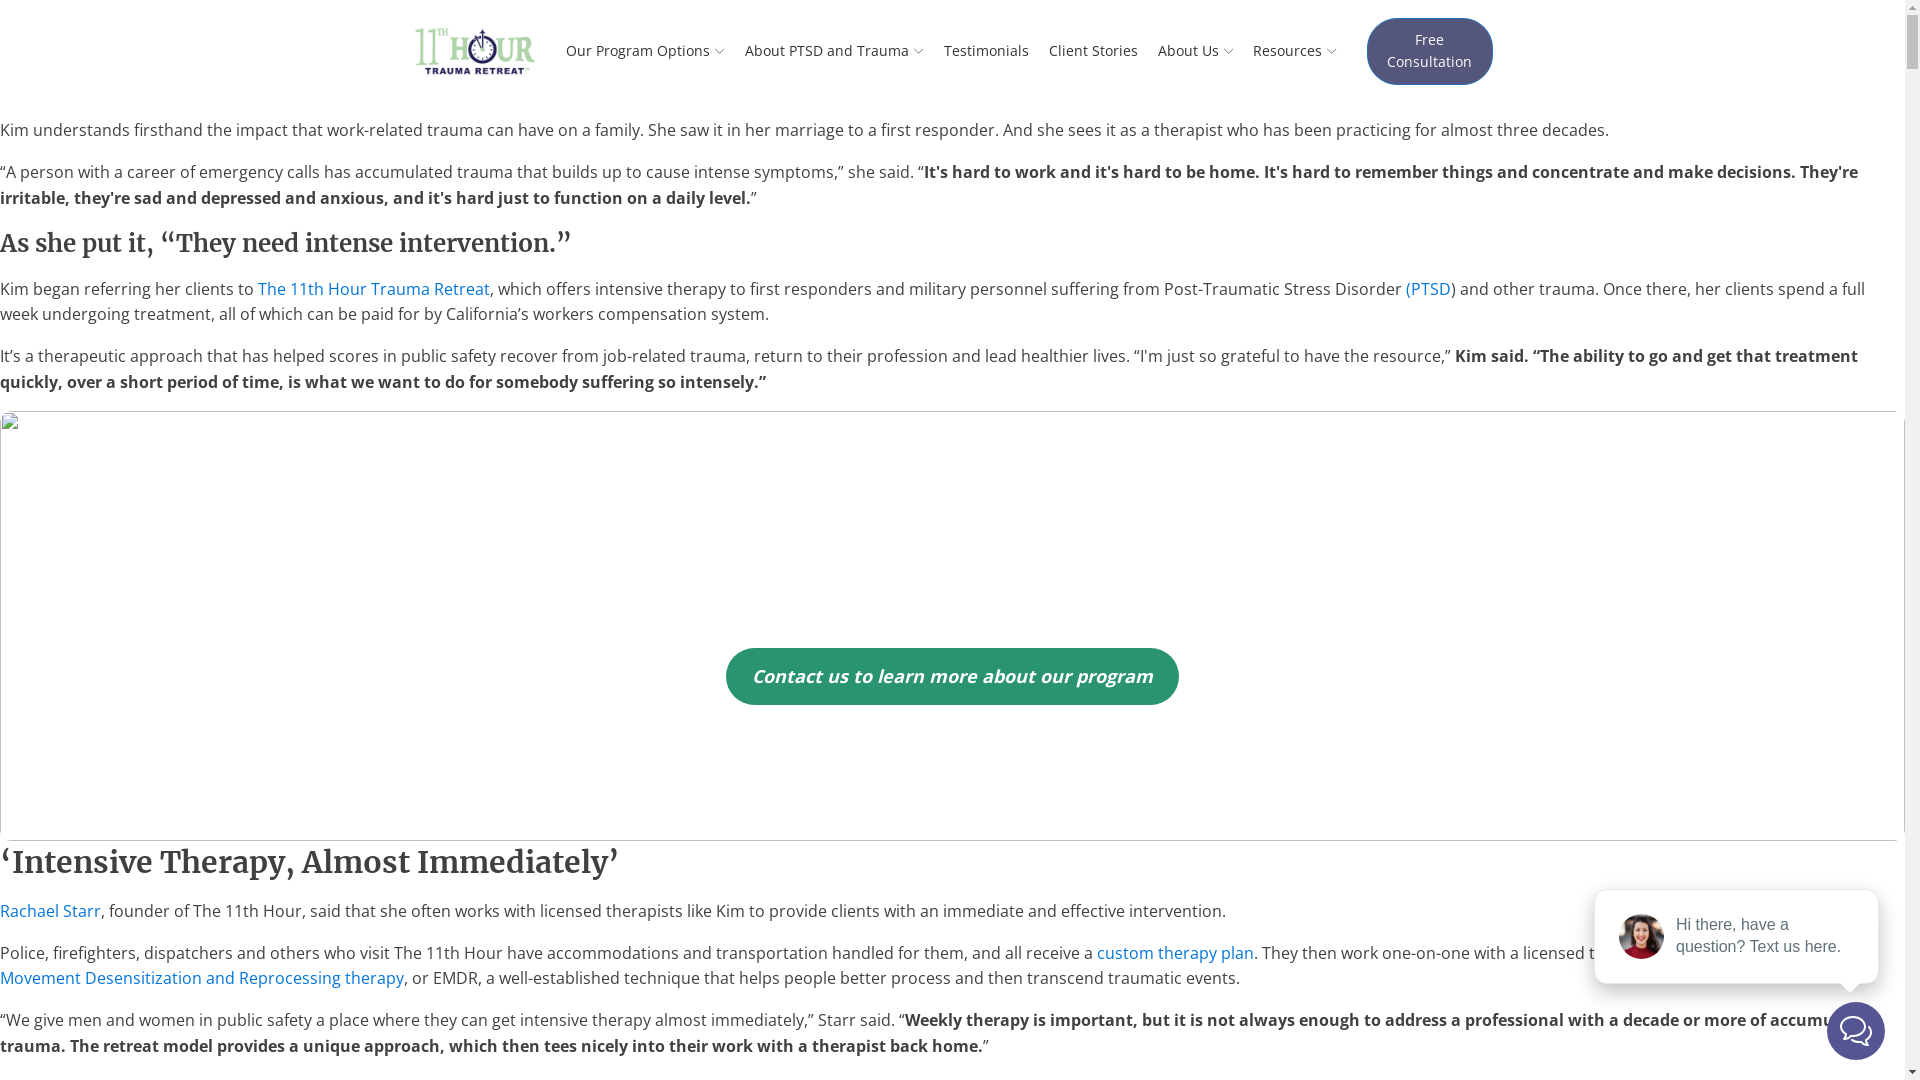 The height and width of the screenshot is (1080, 1920). What do you see at coordinates (1176, 953) in the screenshot?
I see `custom therapy plan` at bounding box center [1176, 953].